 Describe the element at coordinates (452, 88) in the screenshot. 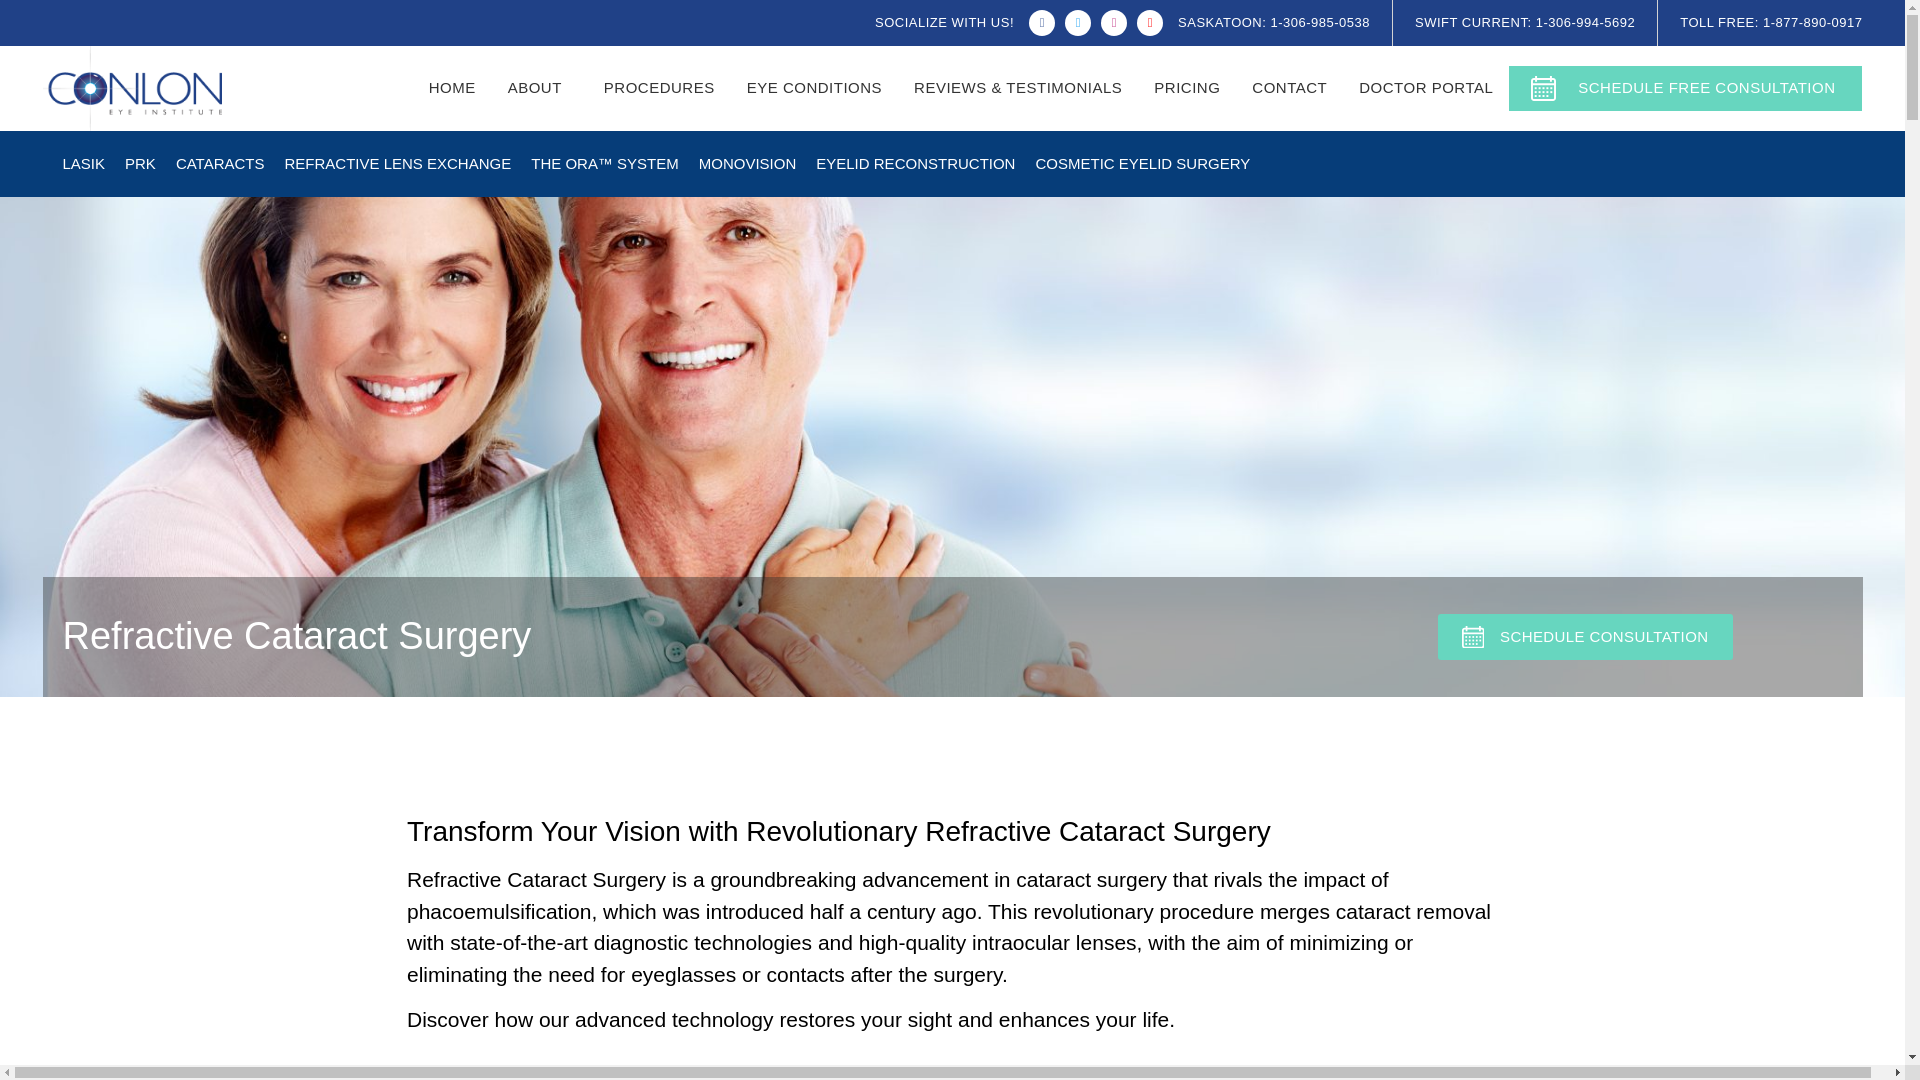

I see `HOME` at that location.